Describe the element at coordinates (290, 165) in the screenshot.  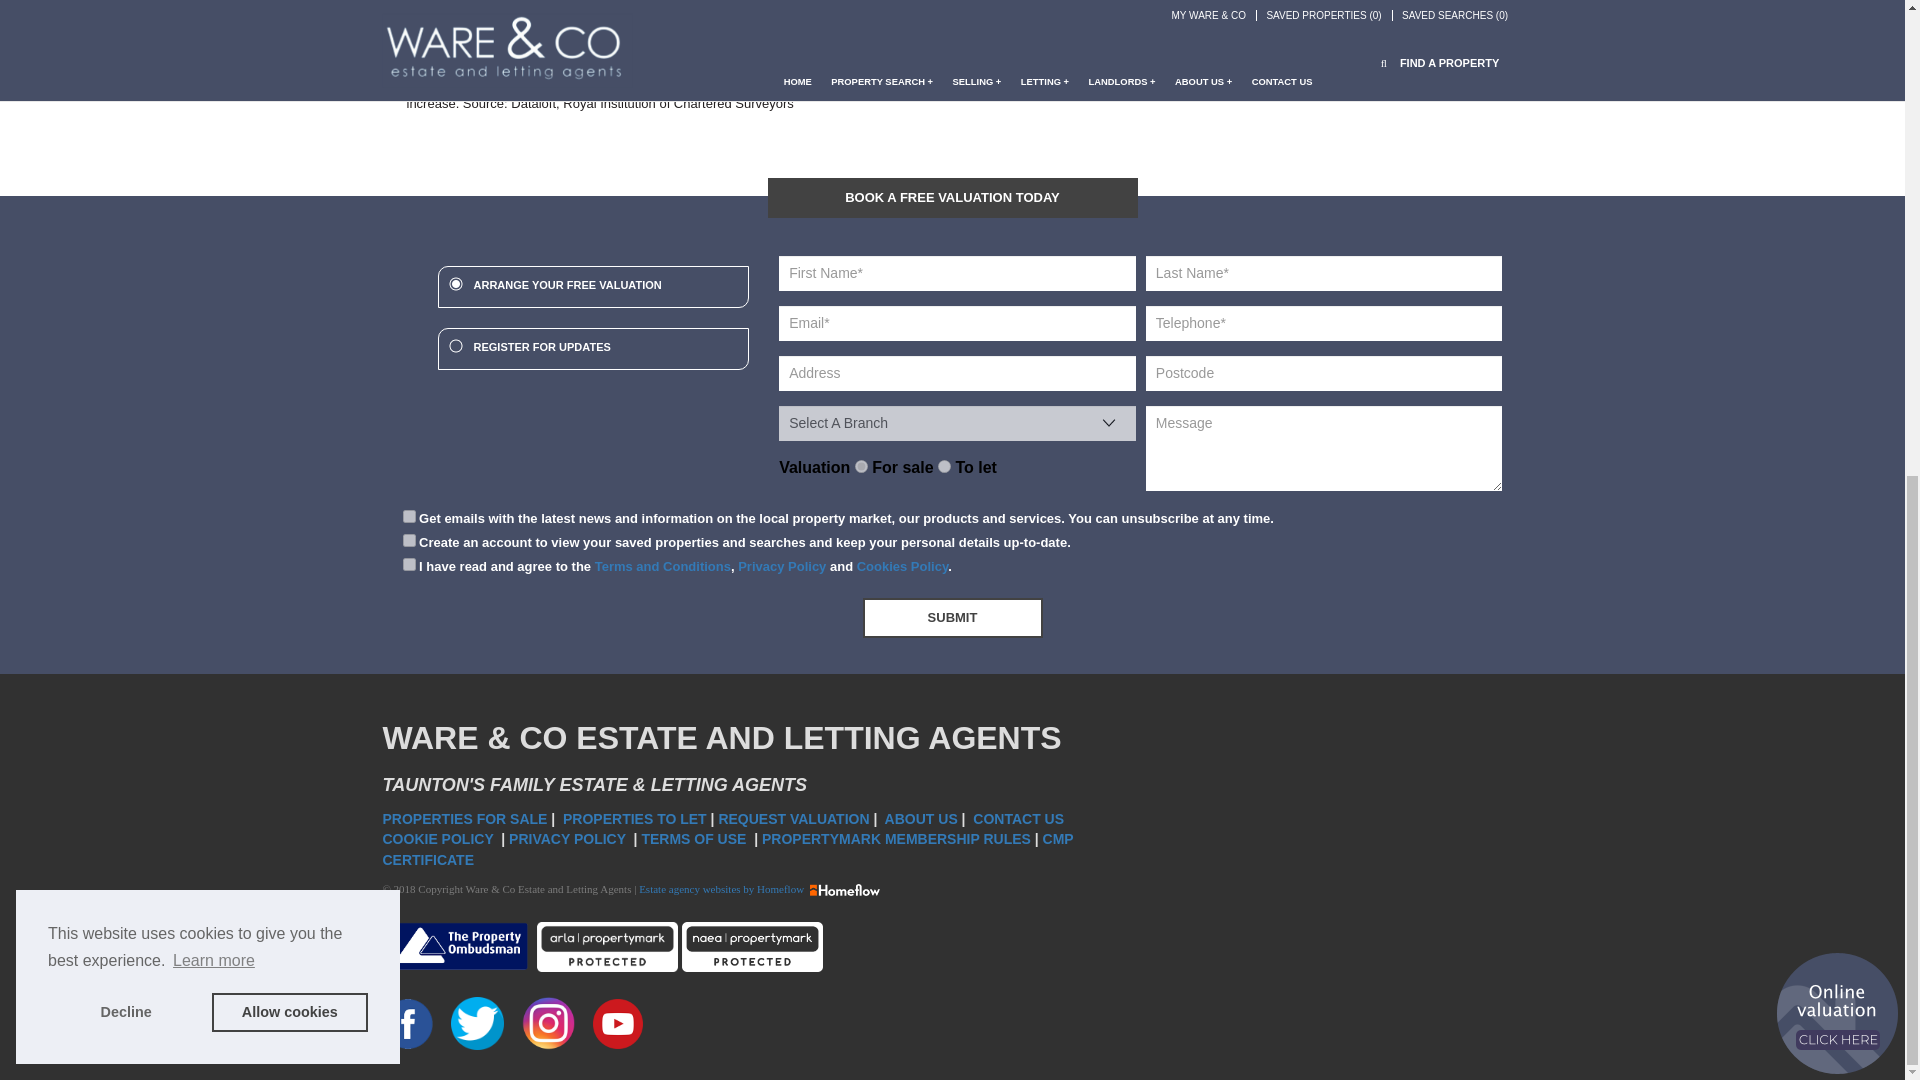
I see `Allow cookies` at that location.